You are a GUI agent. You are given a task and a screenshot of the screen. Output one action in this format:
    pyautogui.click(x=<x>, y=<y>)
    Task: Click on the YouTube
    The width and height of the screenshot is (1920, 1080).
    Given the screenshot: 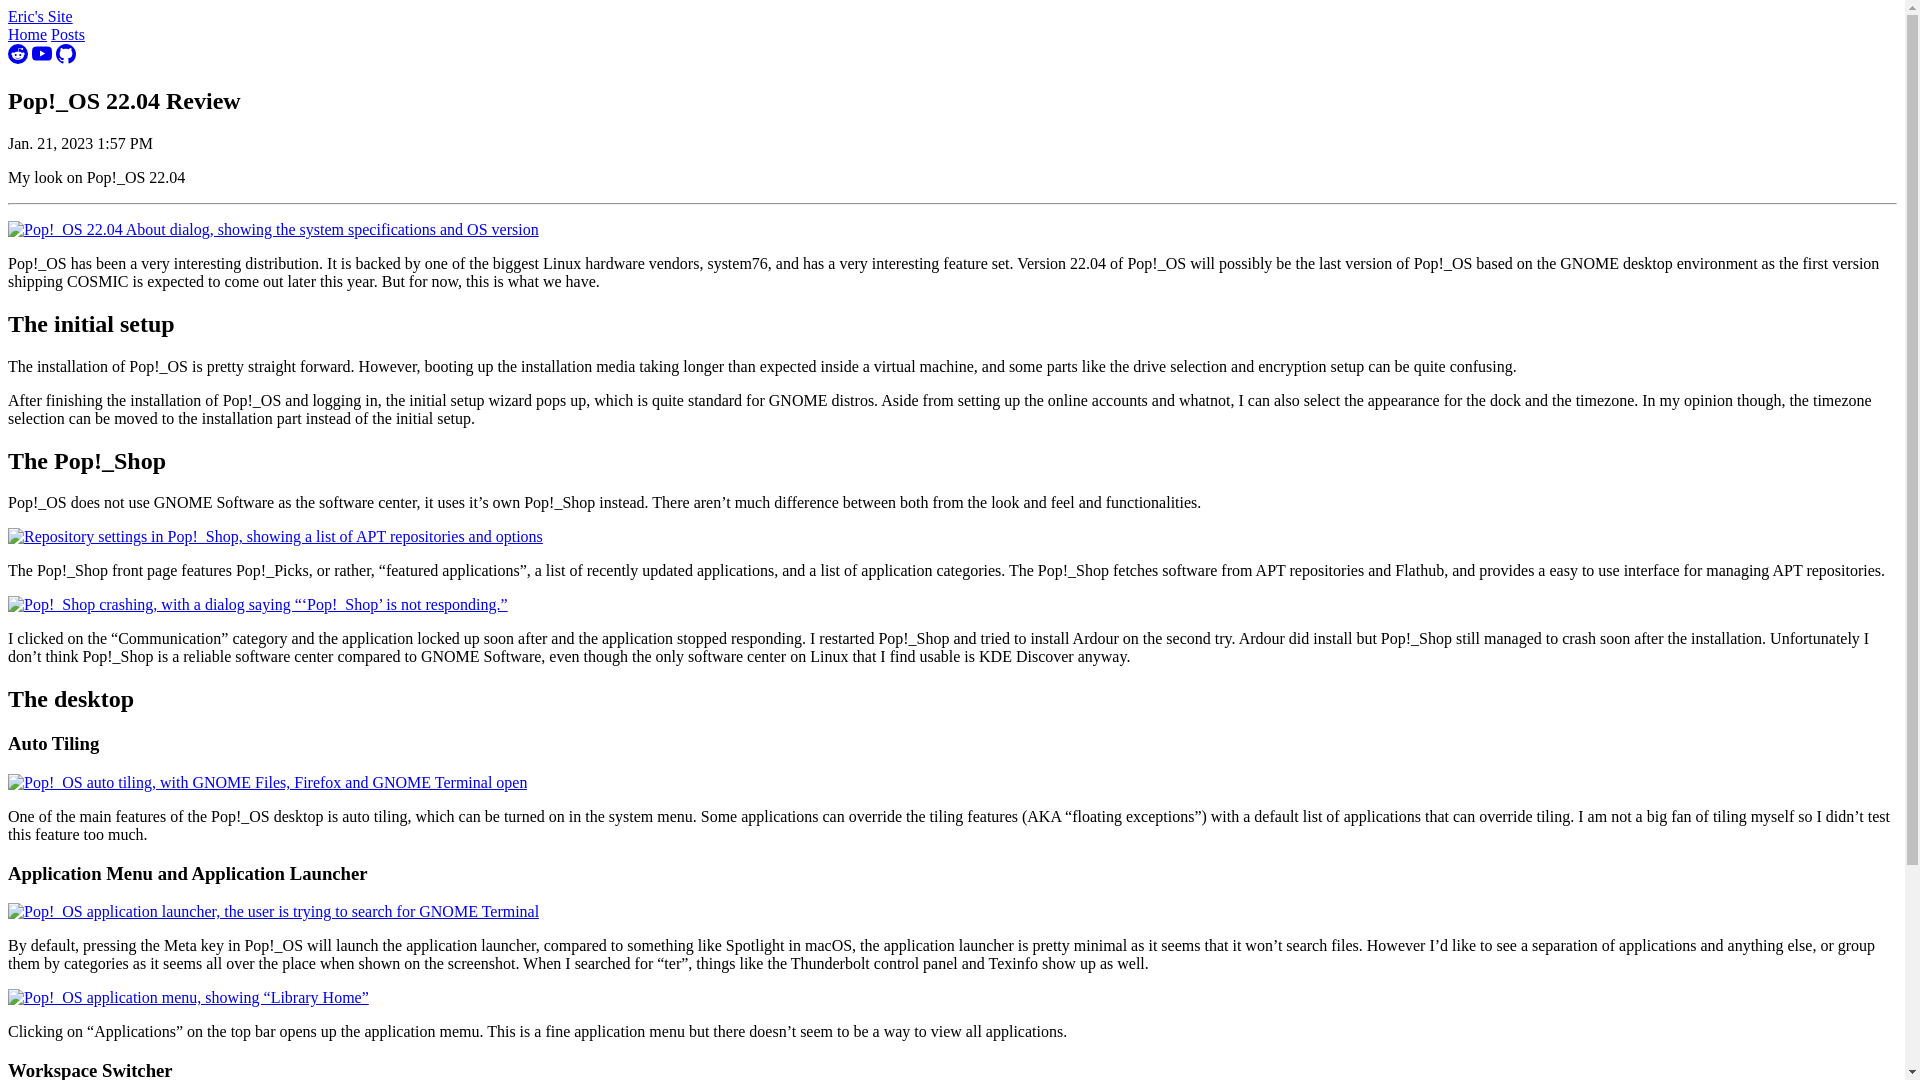 What is the action you would take?
    pyautogui.click(x=42, y=58)
    